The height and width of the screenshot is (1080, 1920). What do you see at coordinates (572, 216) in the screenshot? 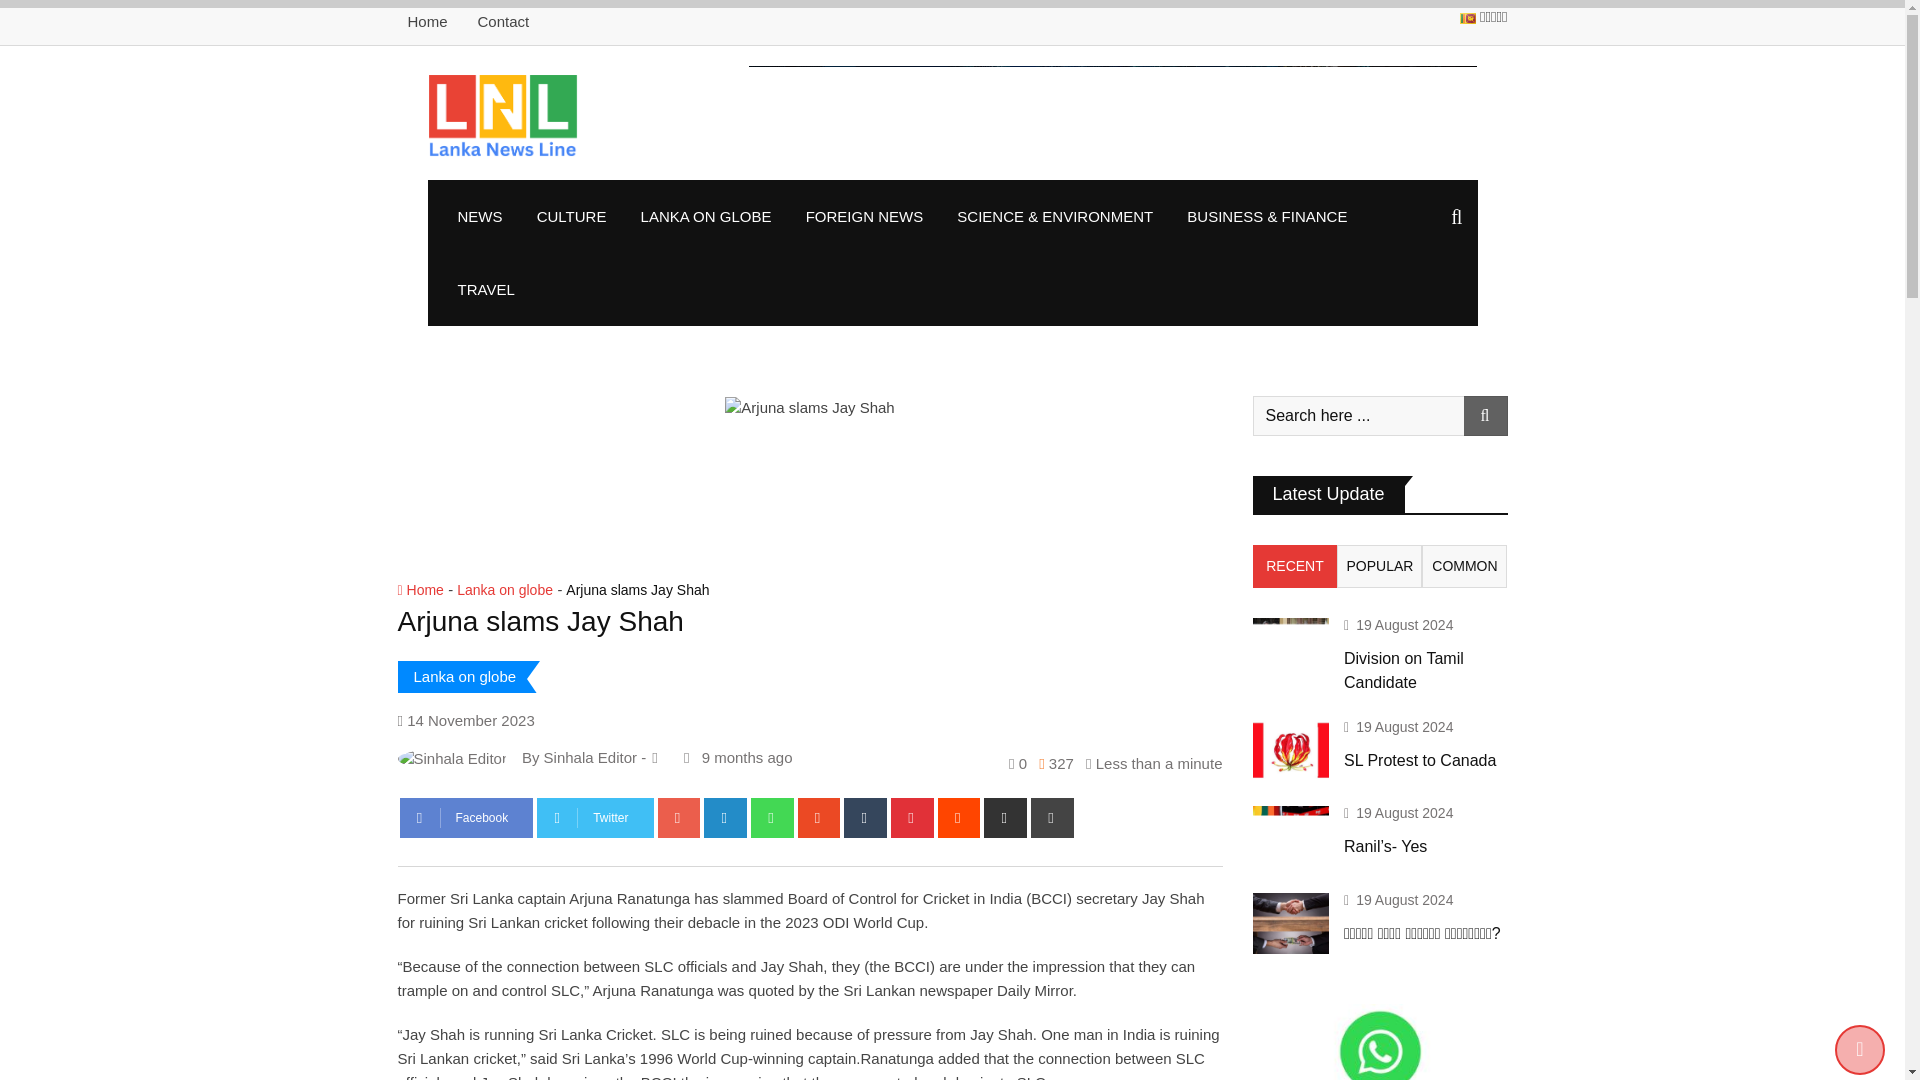
I see `CULTURE` at bounding box center [572, 216].